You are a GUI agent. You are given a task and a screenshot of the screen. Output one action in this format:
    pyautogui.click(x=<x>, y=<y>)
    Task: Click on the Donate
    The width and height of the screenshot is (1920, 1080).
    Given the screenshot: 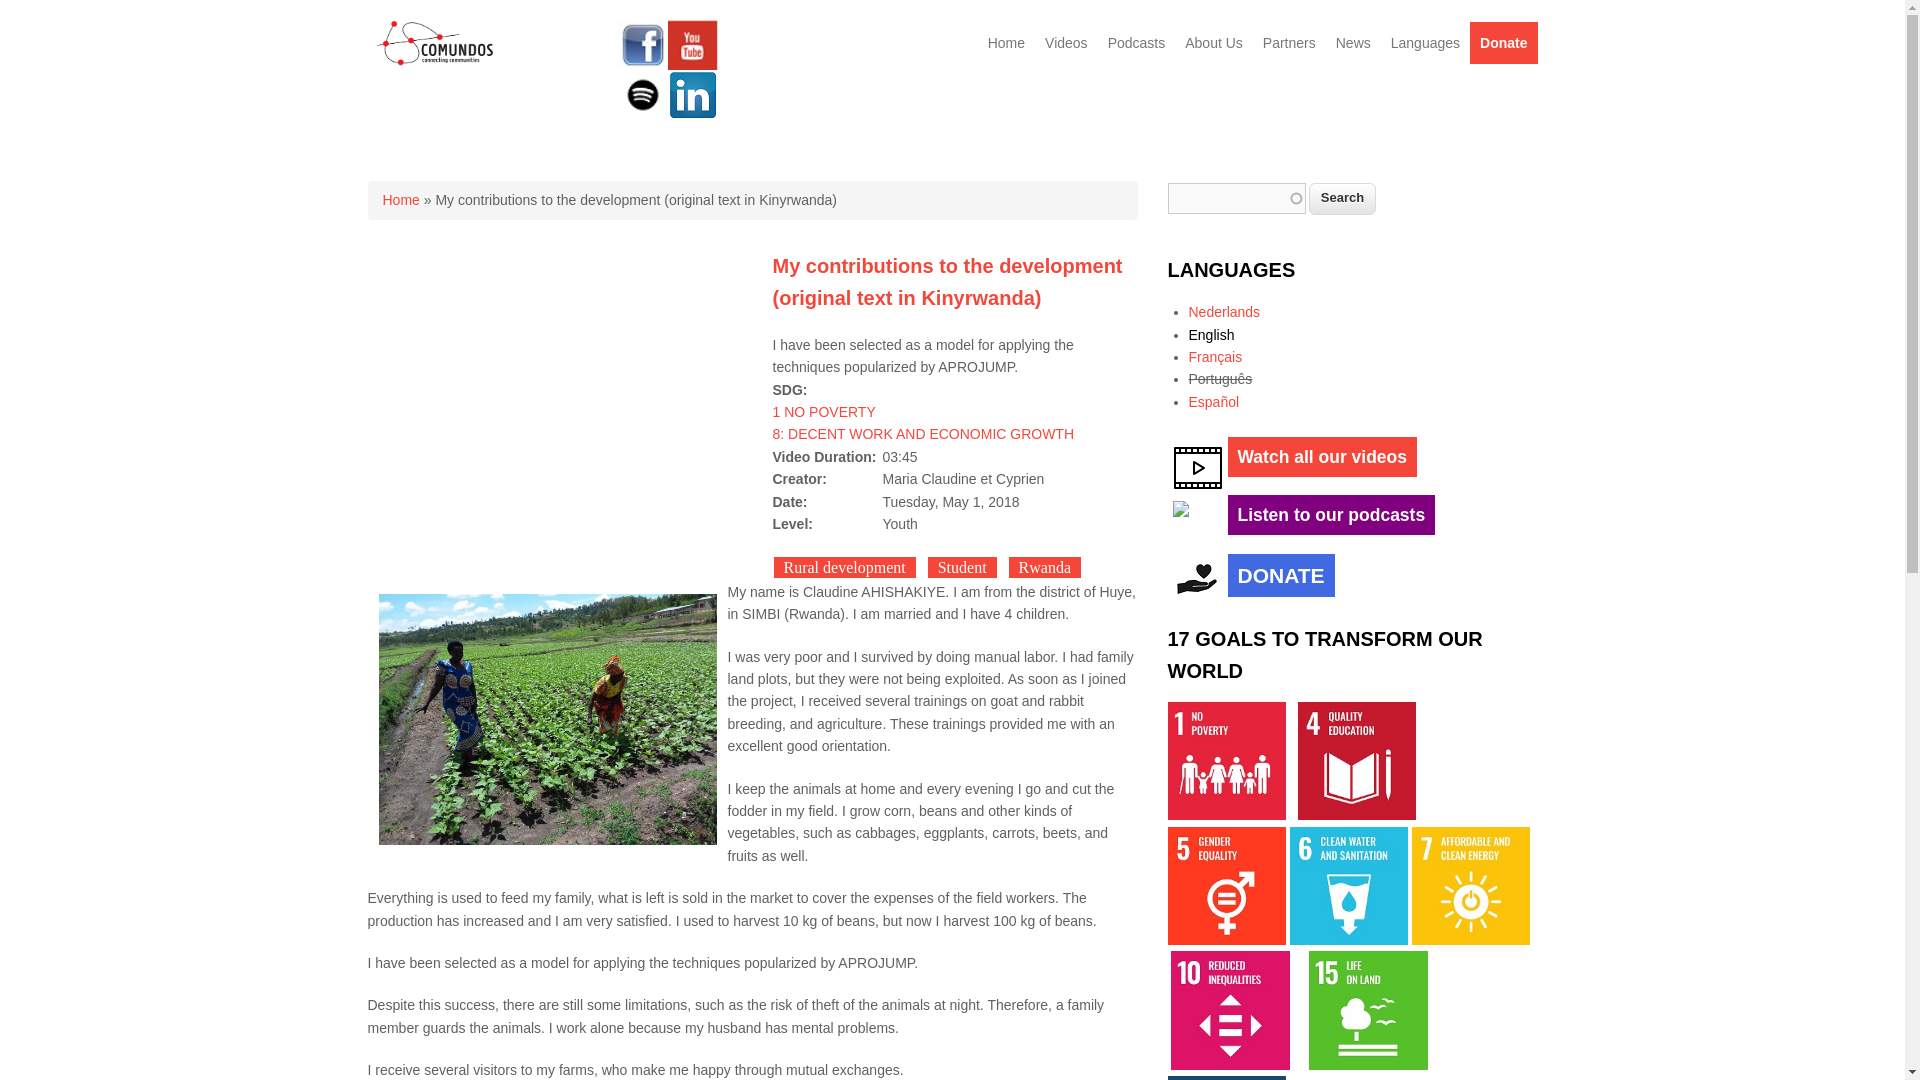 What is the action you would take?
    pyautogui.click(x=1504, y=42)
    